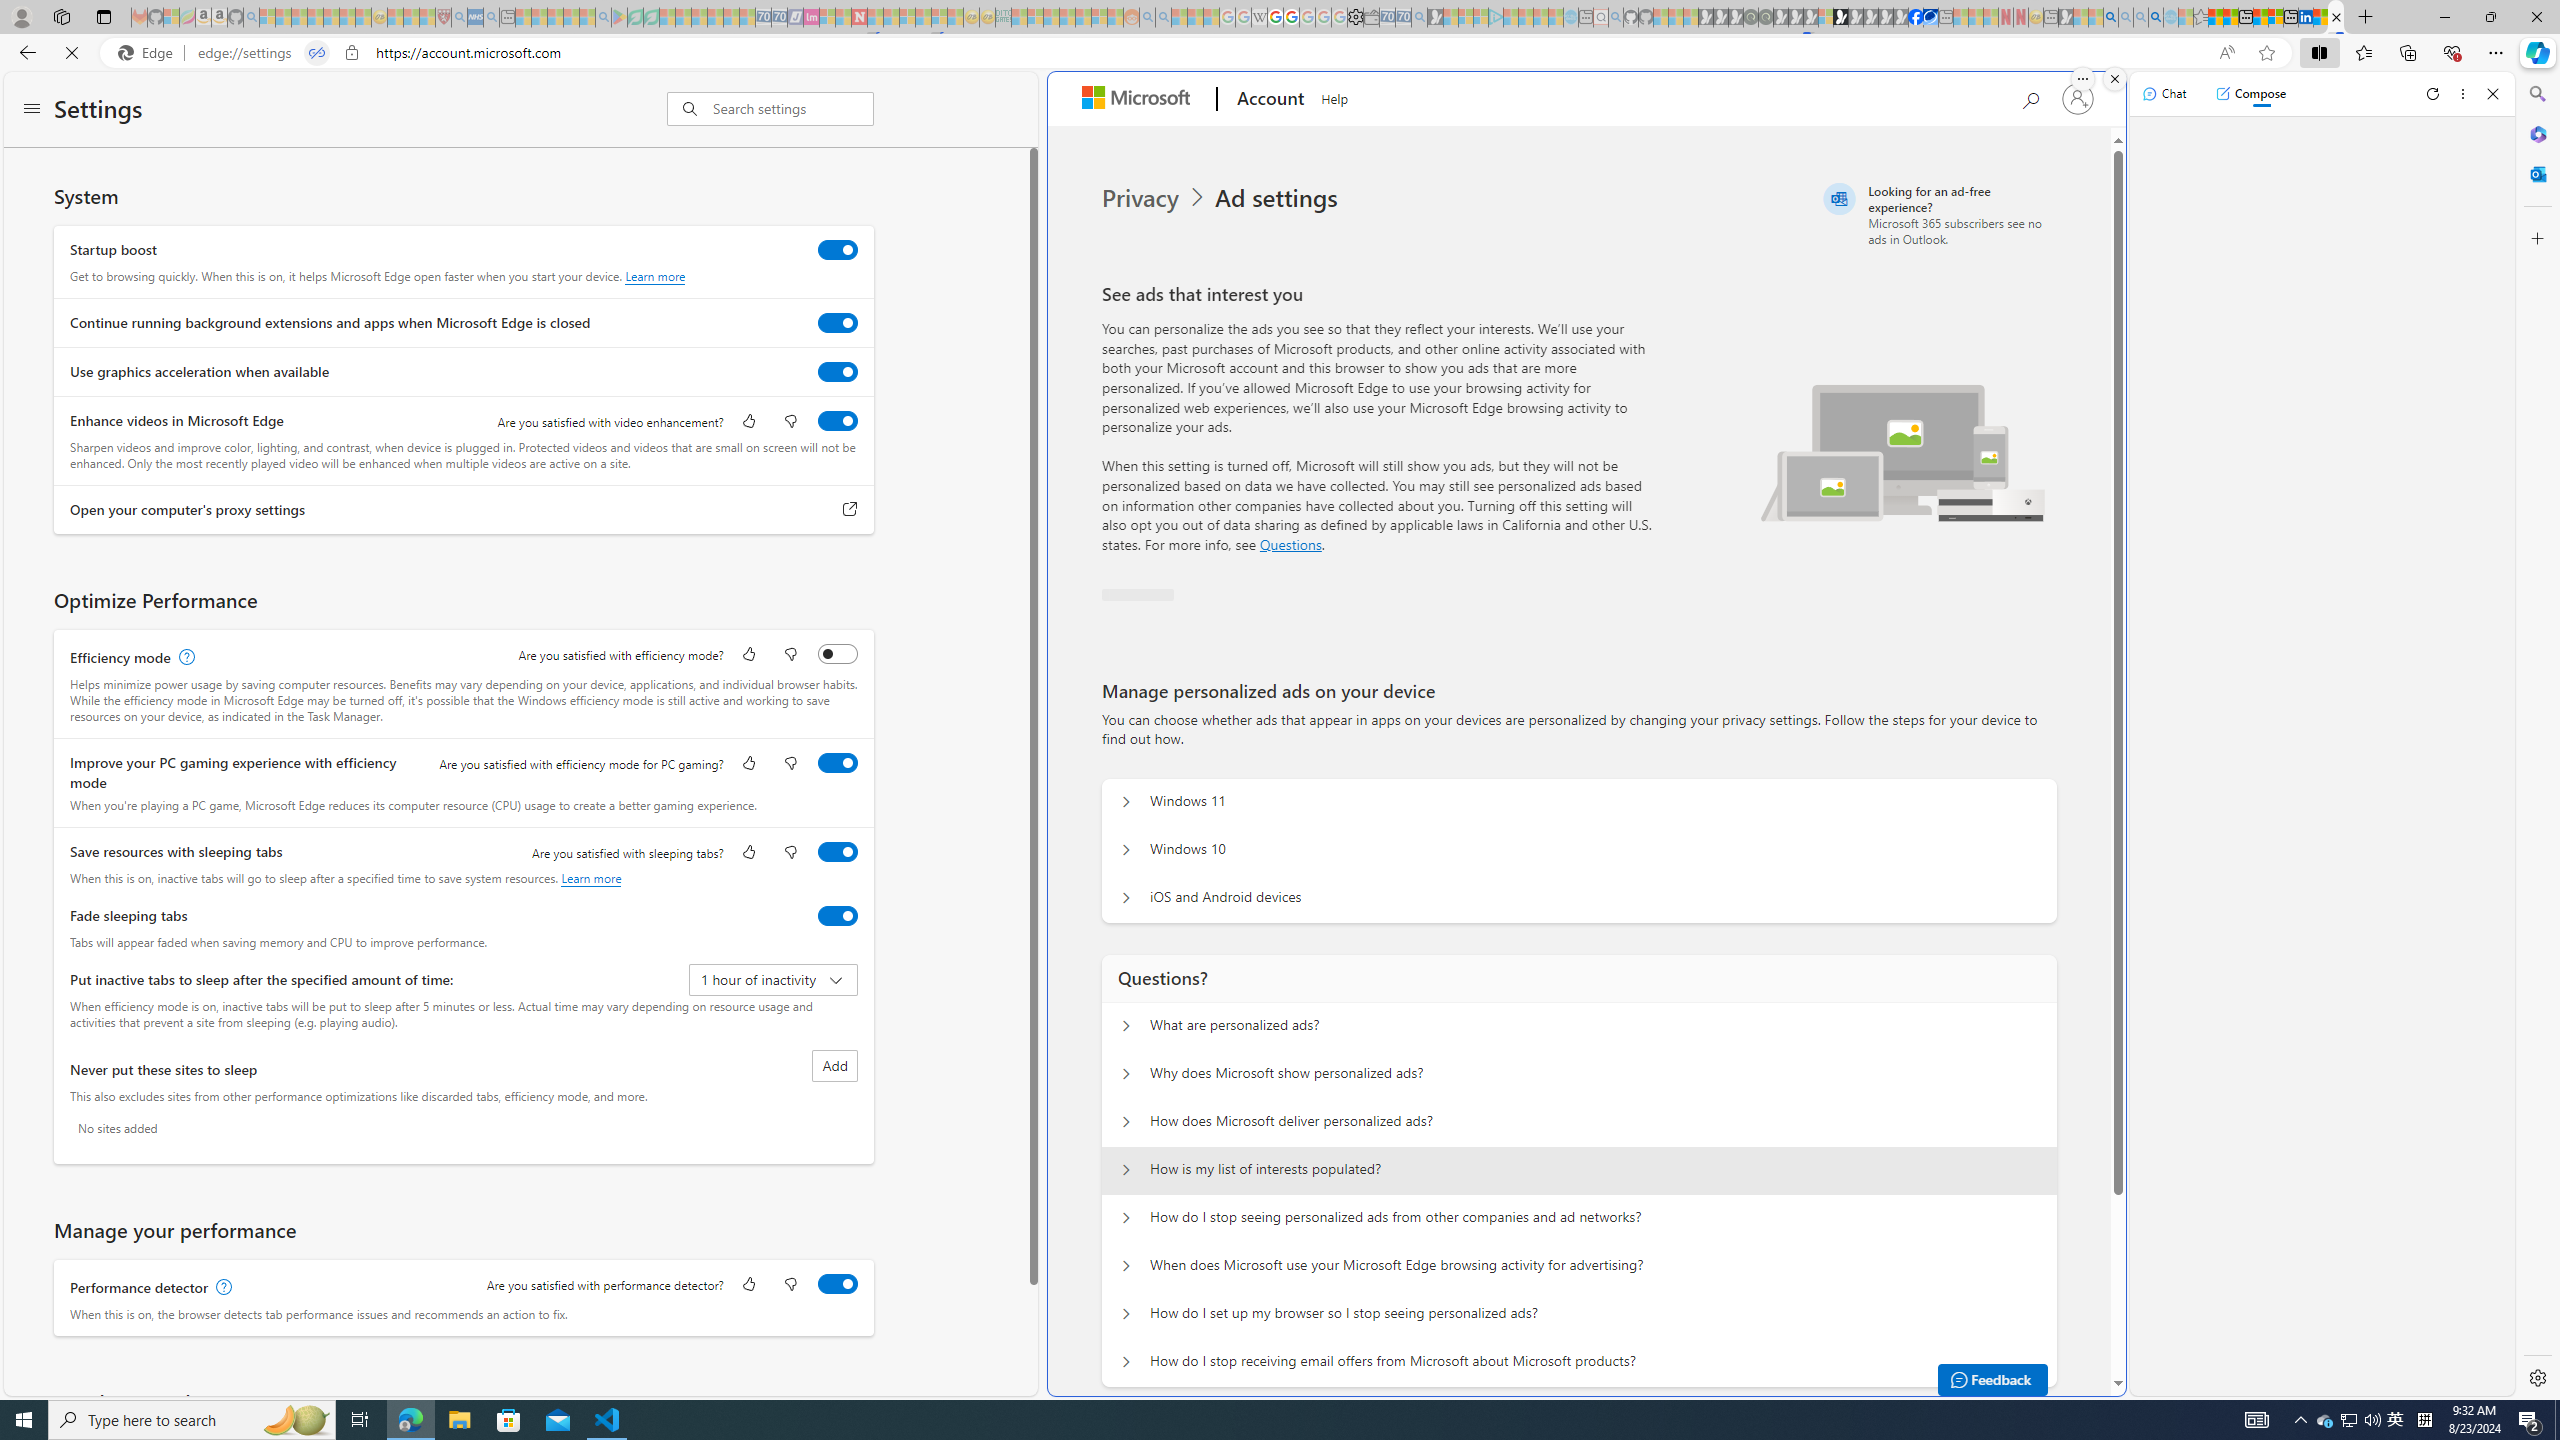  I want to click on Illustration of multiple devices, so click(1903, 452).